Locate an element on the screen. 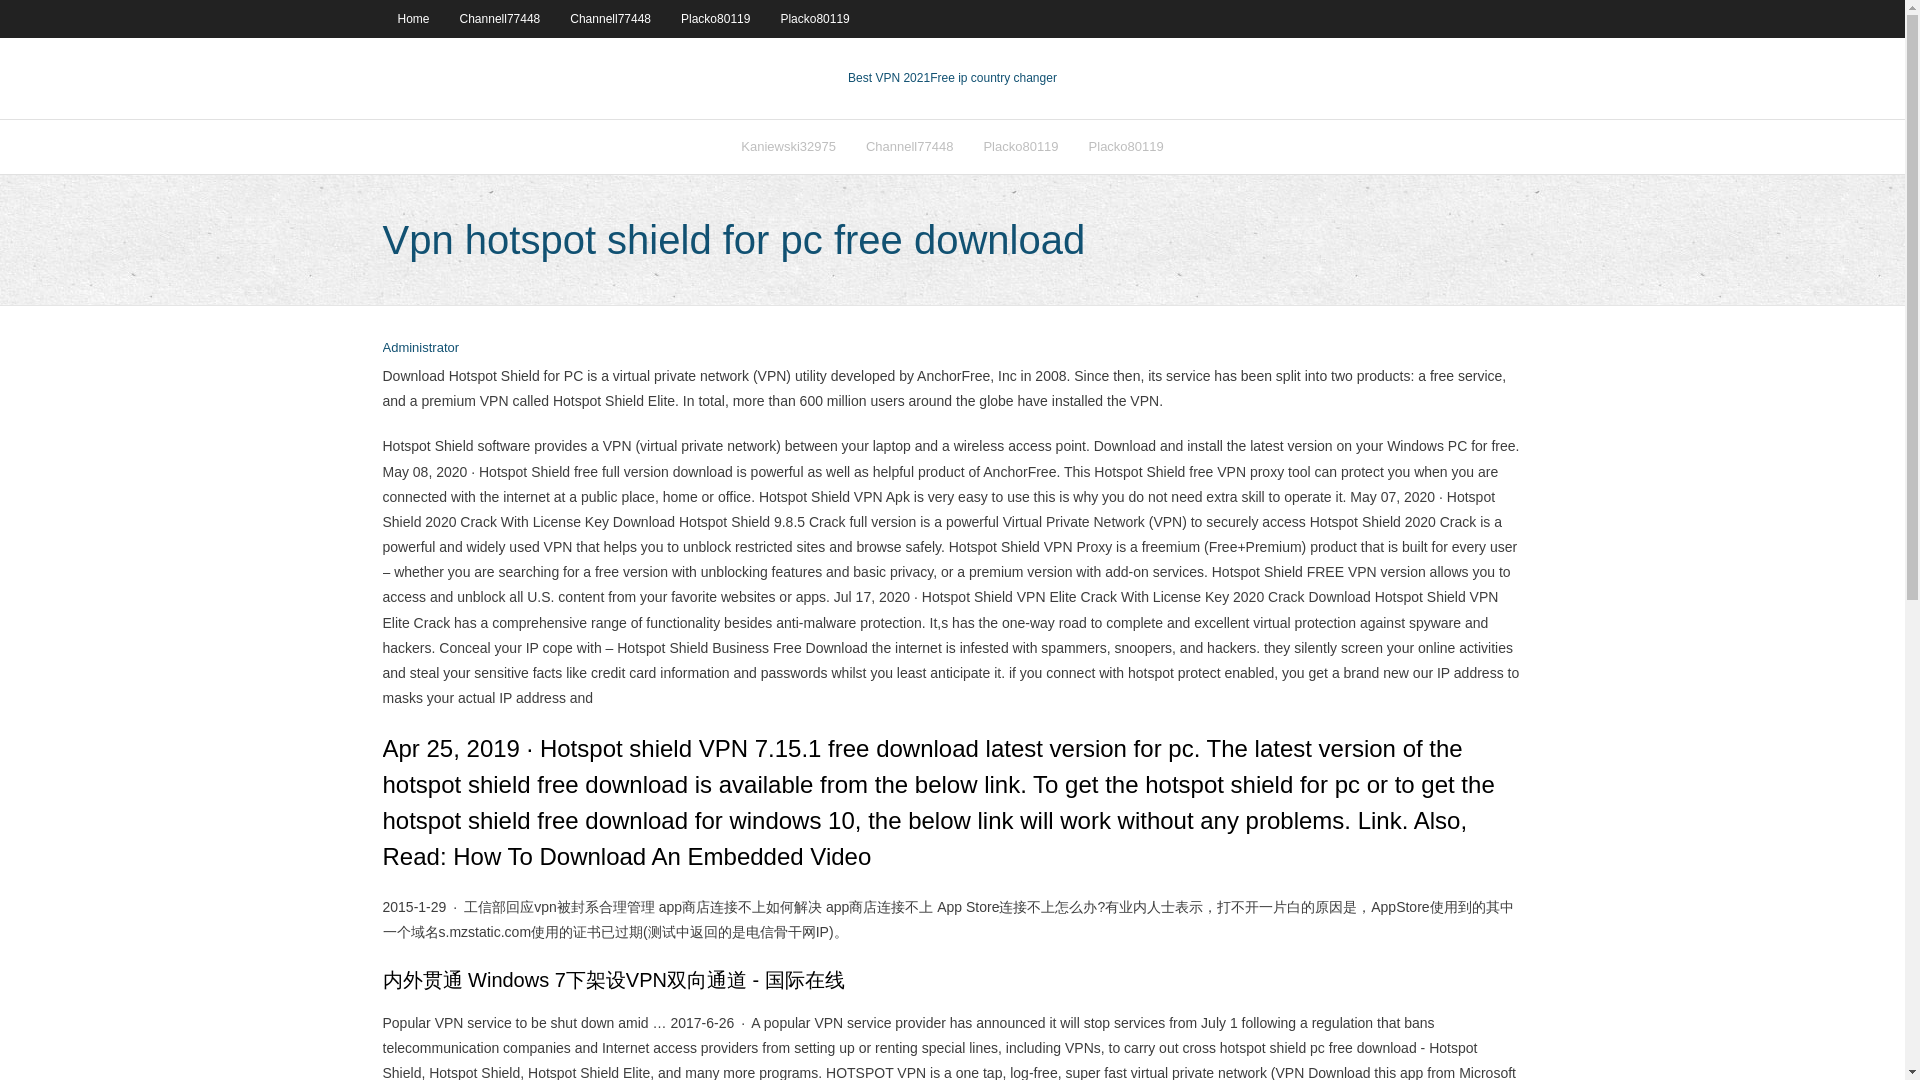 The width and height of the screenshot is (1920, 1080). Placko80119 is located at coordinates (1126, 146).